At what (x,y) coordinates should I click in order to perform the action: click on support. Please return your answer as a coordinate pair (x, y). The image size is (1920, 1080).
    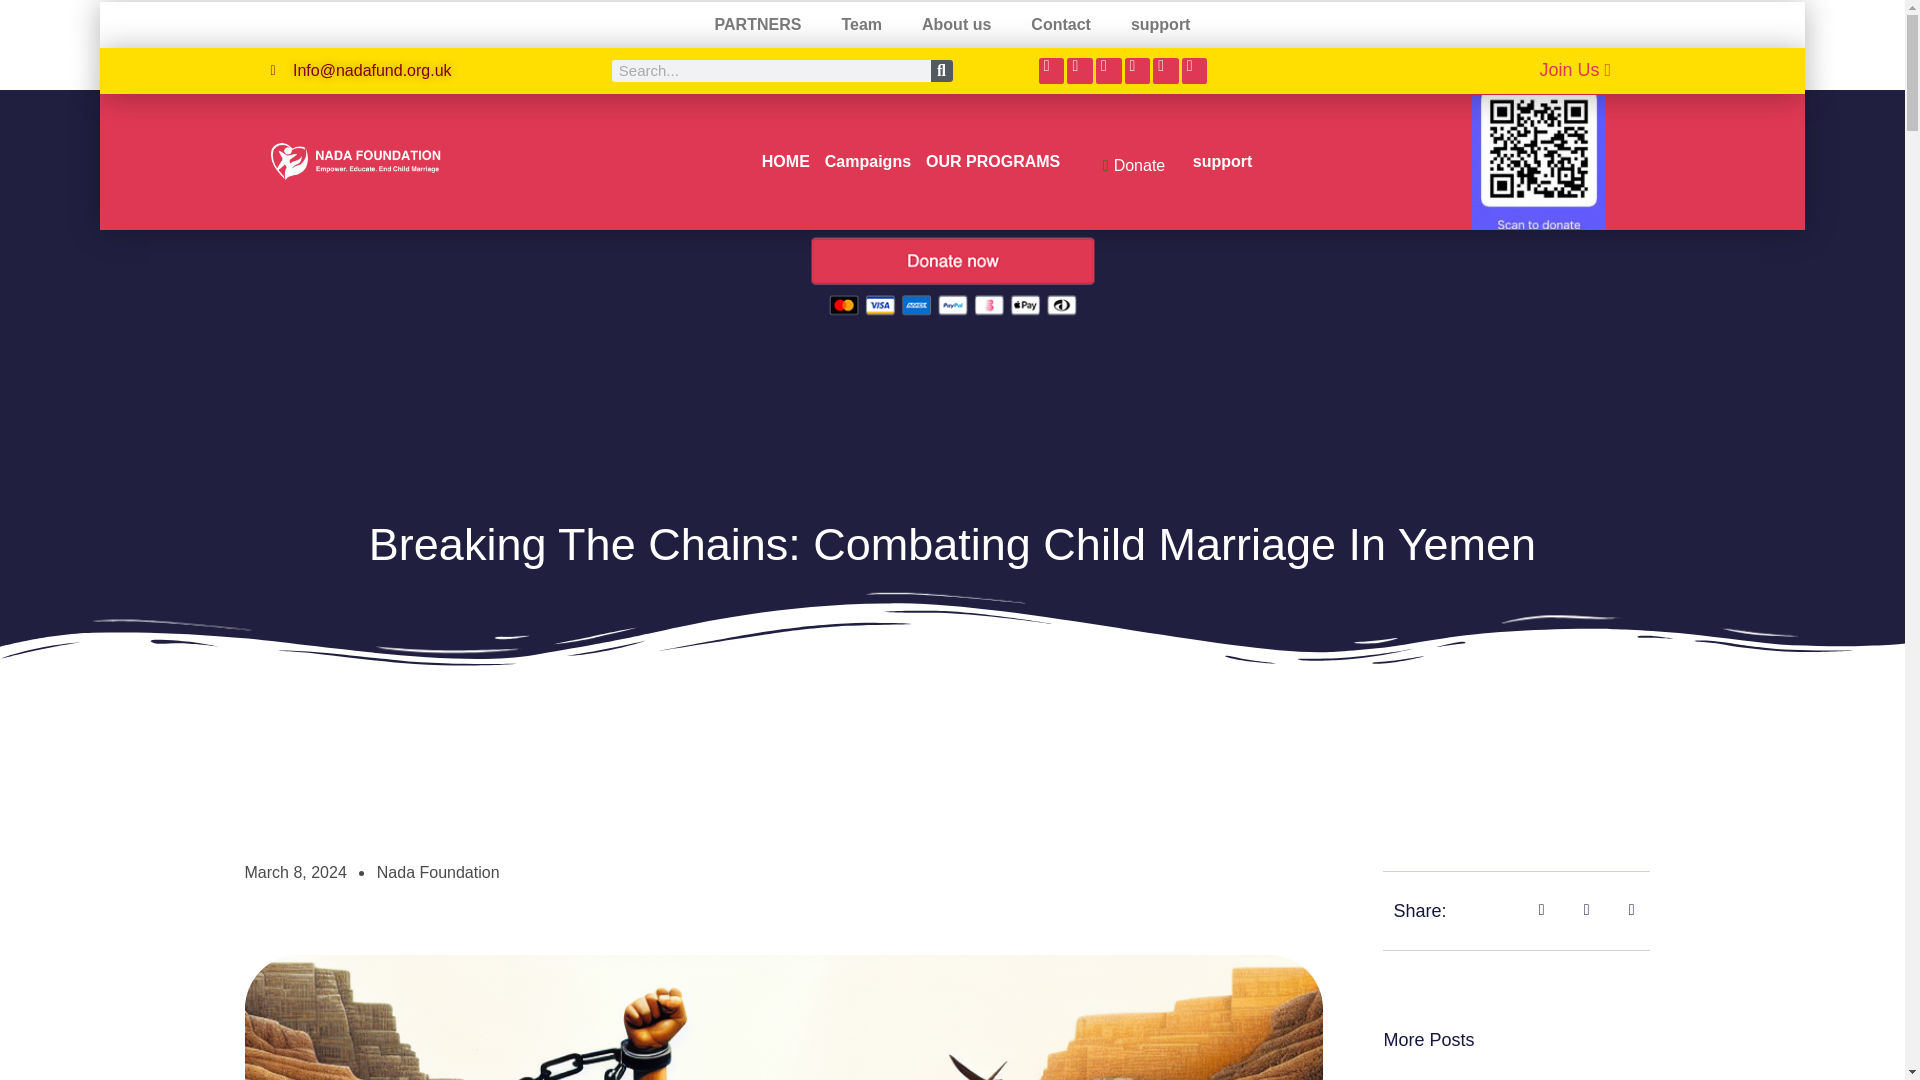
    Looking at the image, I should click on (1161, 24).